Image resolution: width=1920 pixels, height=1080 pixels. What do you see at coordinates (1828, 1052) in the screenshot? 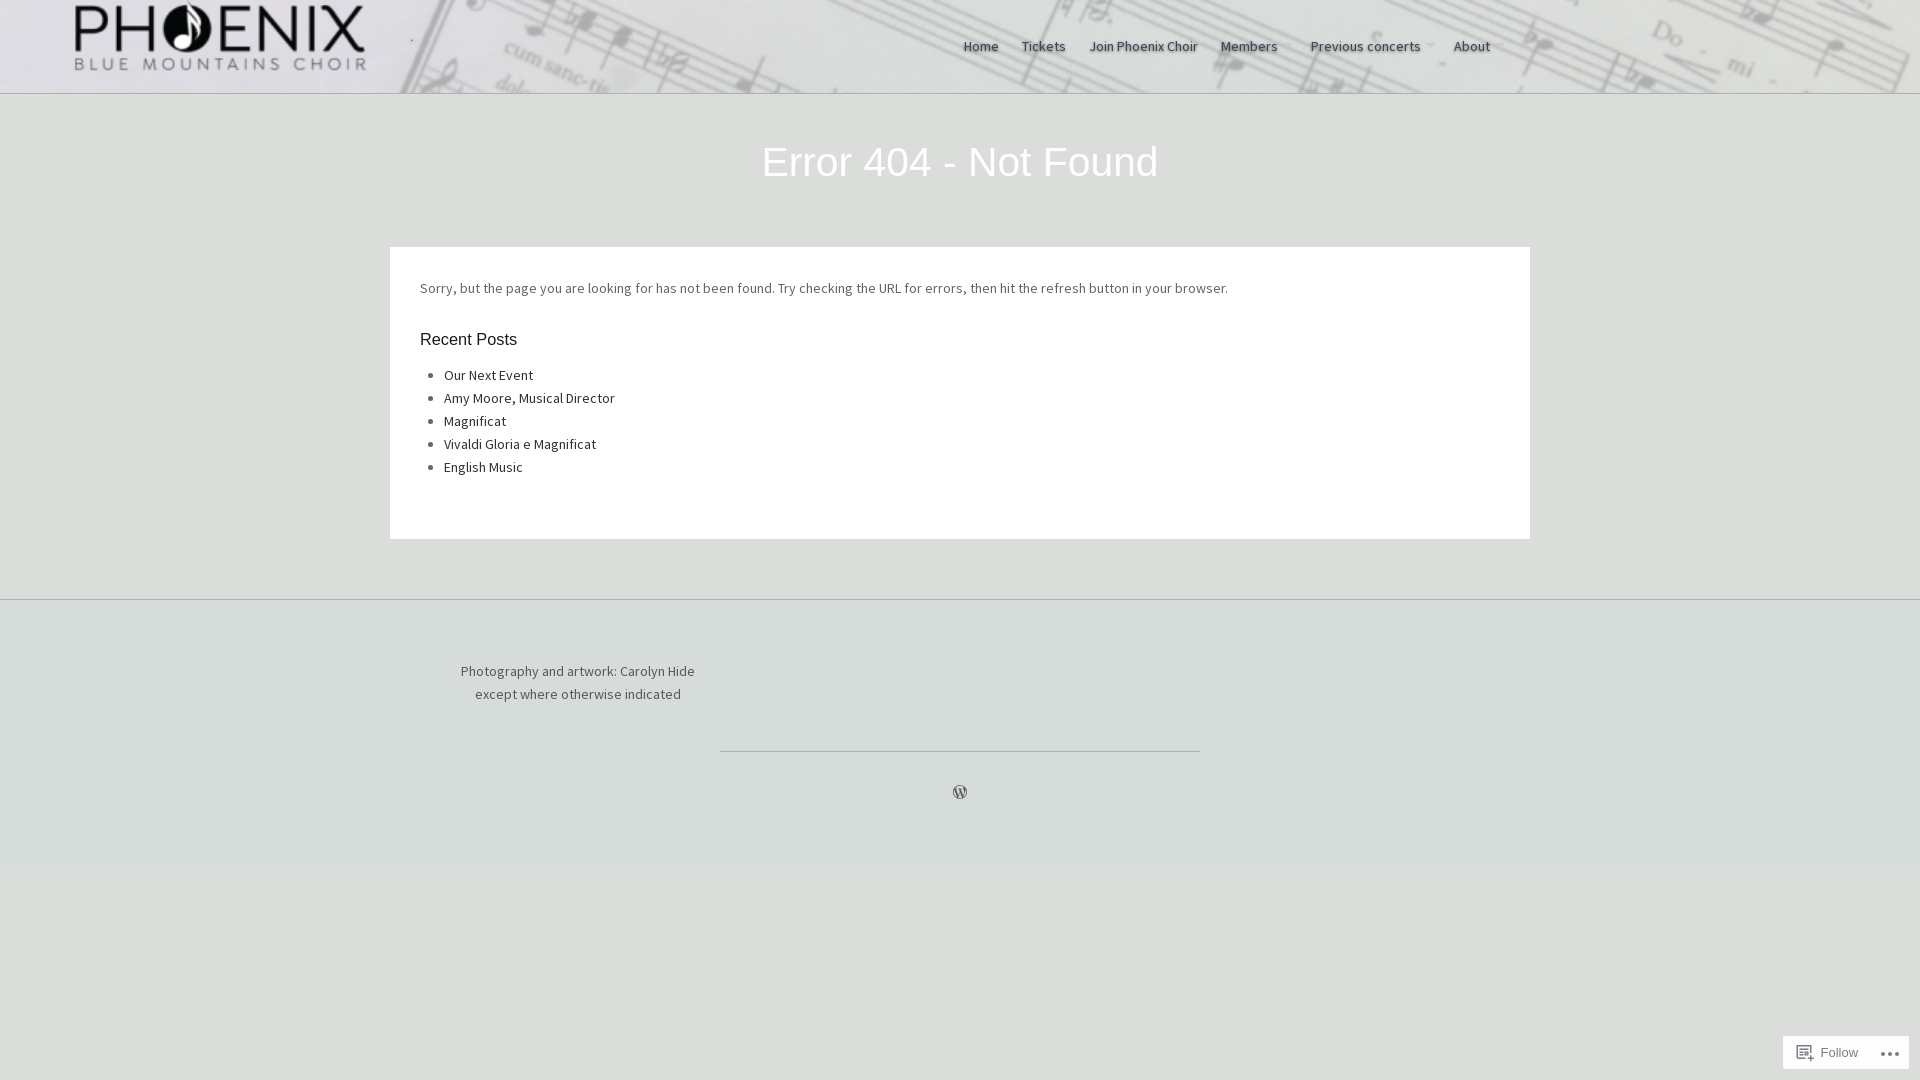
I see `Follow` at bounding box center [1828, 1052].